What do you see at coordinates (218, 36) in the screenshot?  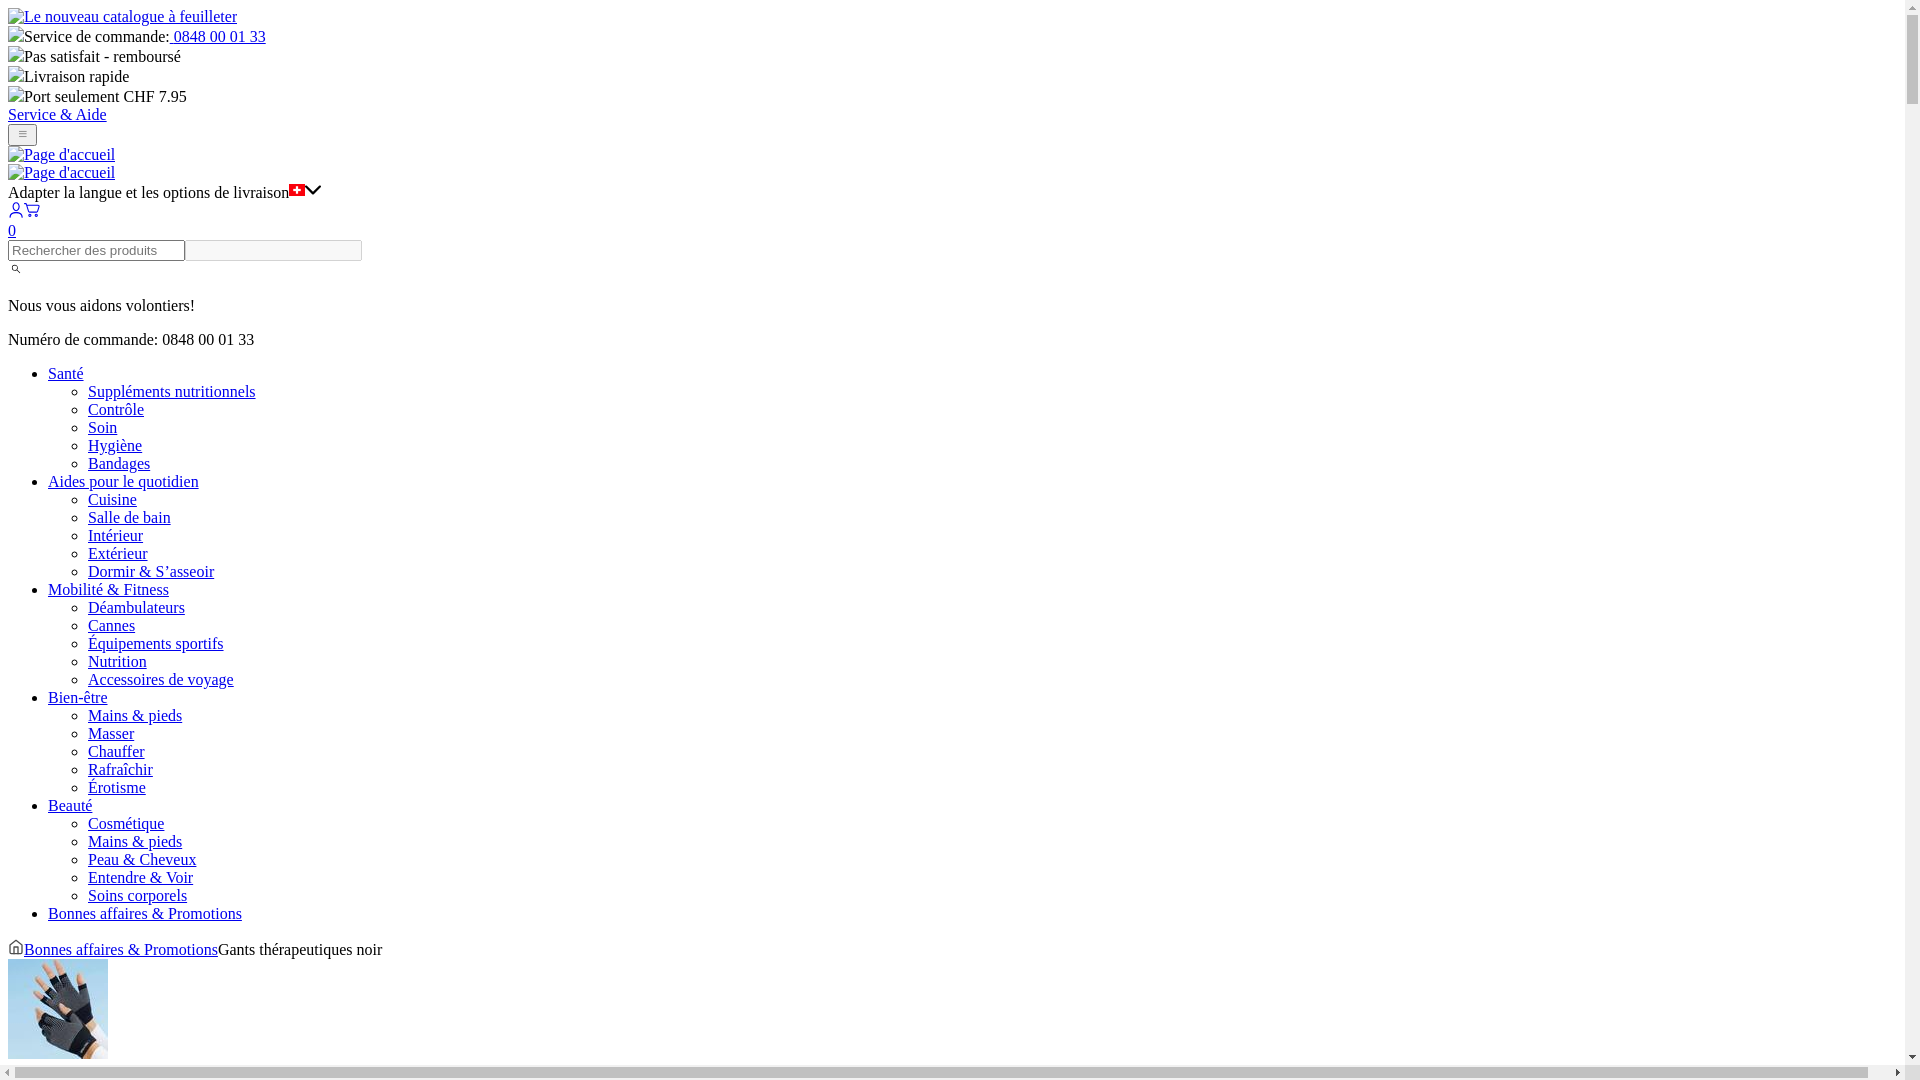 I see `0848 00 01 33` at bounding box center [218, 36].